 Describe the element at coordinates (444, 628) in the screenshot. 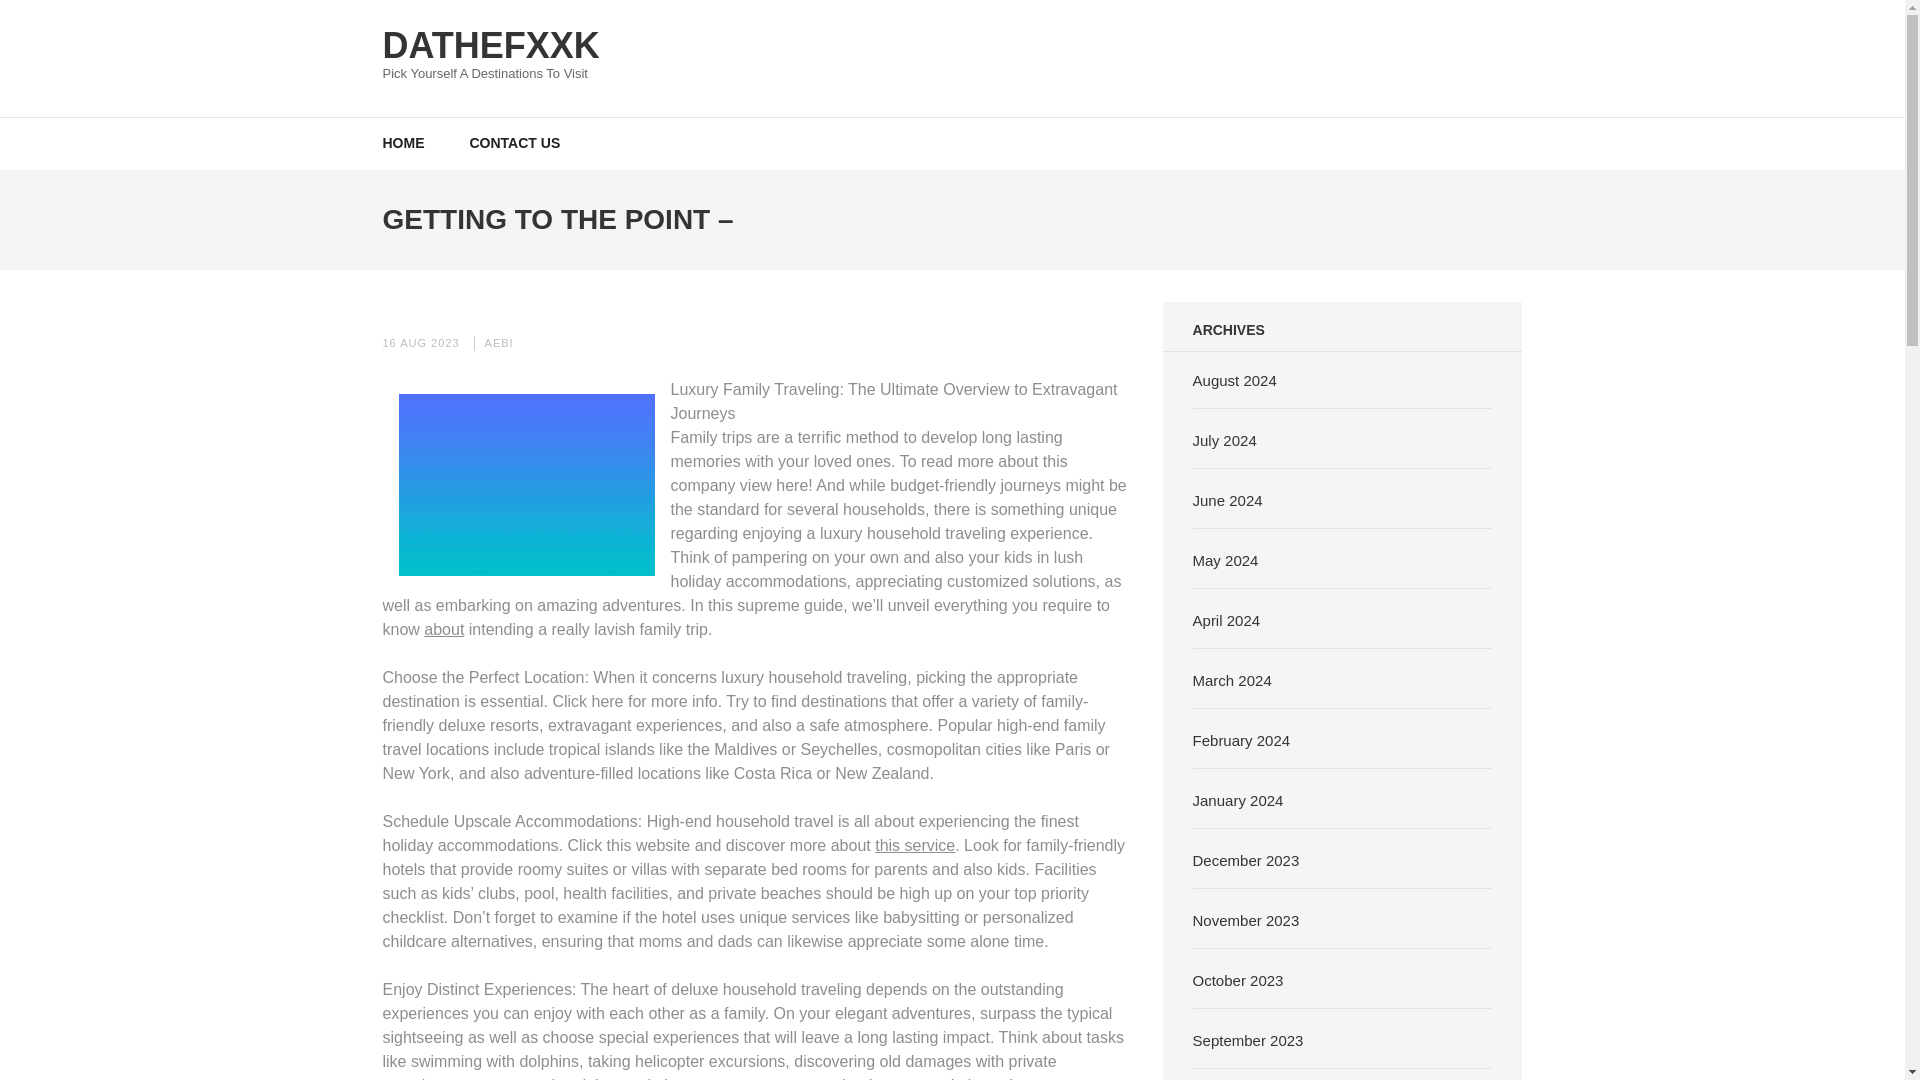

I see `about` at that location.